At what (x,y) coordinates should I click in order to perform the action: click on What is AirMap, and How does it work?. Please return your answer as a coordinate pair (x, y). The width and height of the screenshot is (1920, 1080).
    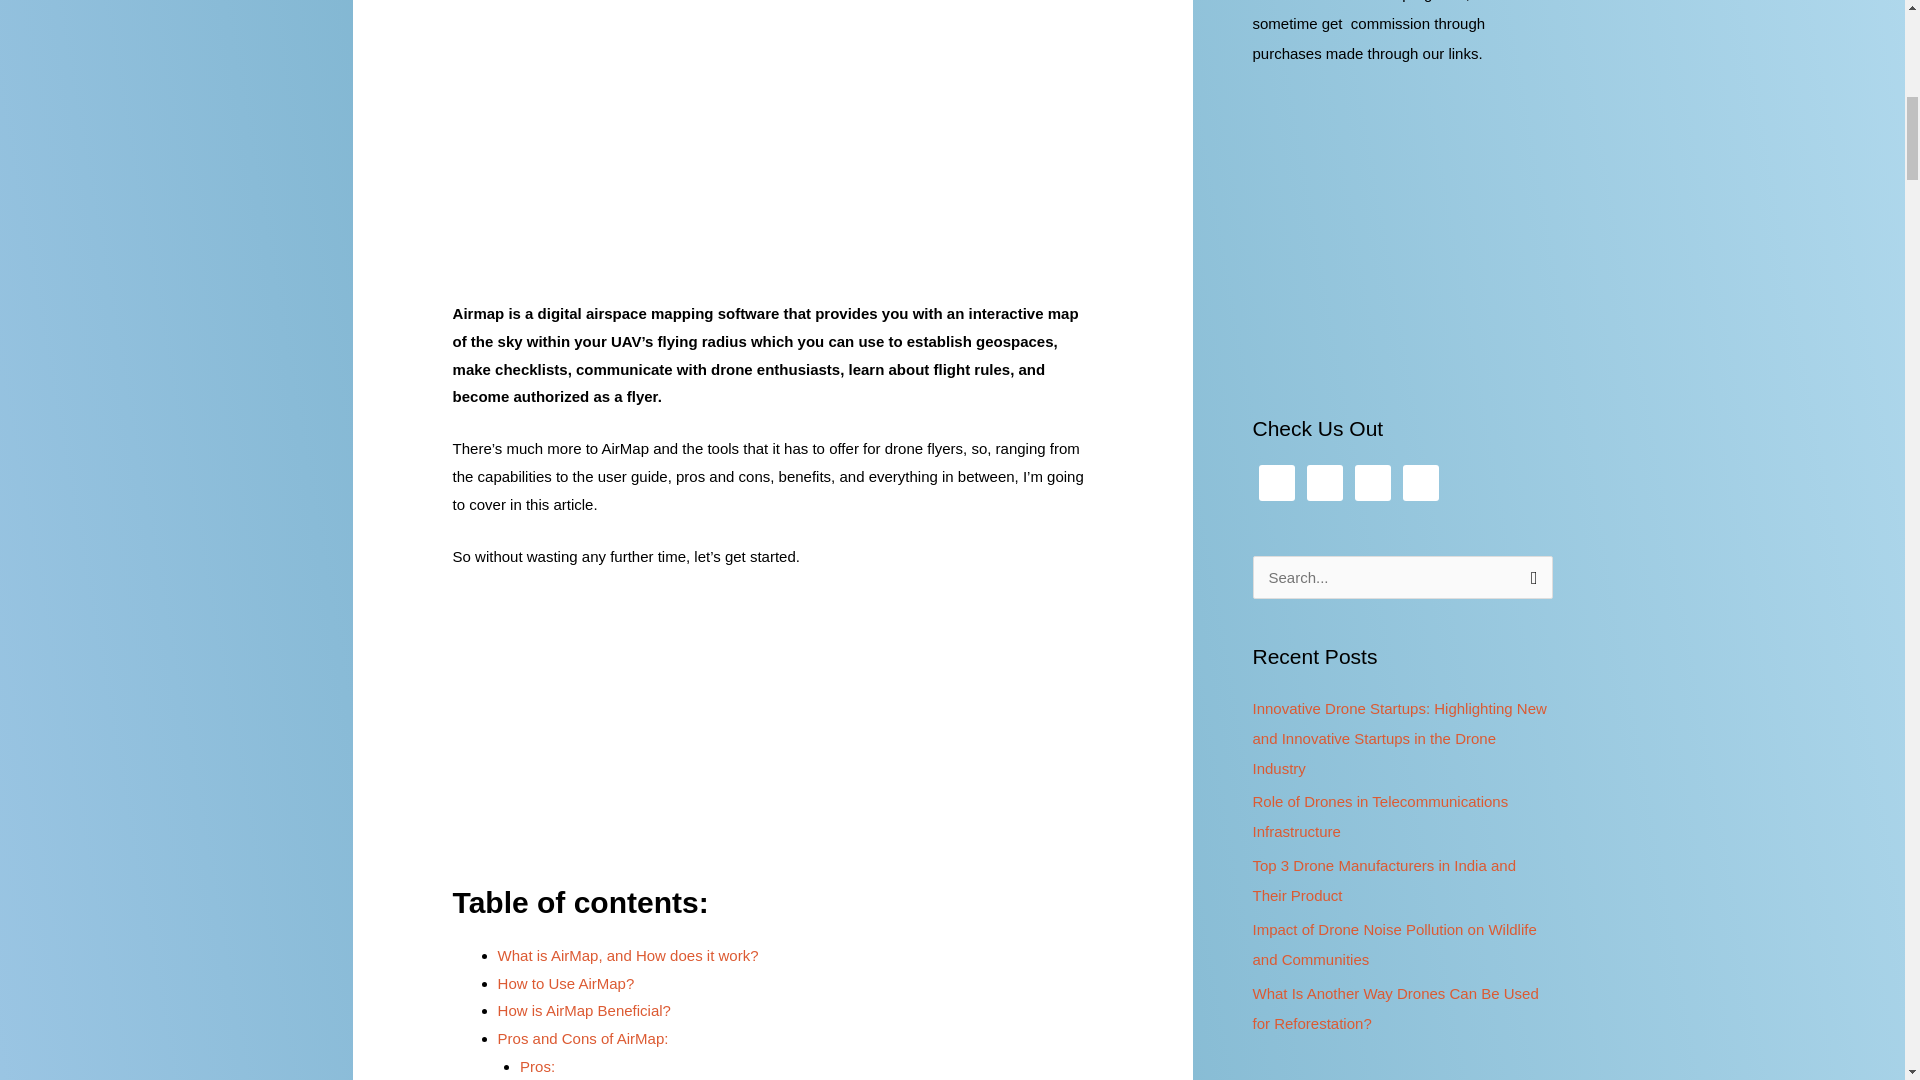
    Looking at the image, I should click on (628, 956).